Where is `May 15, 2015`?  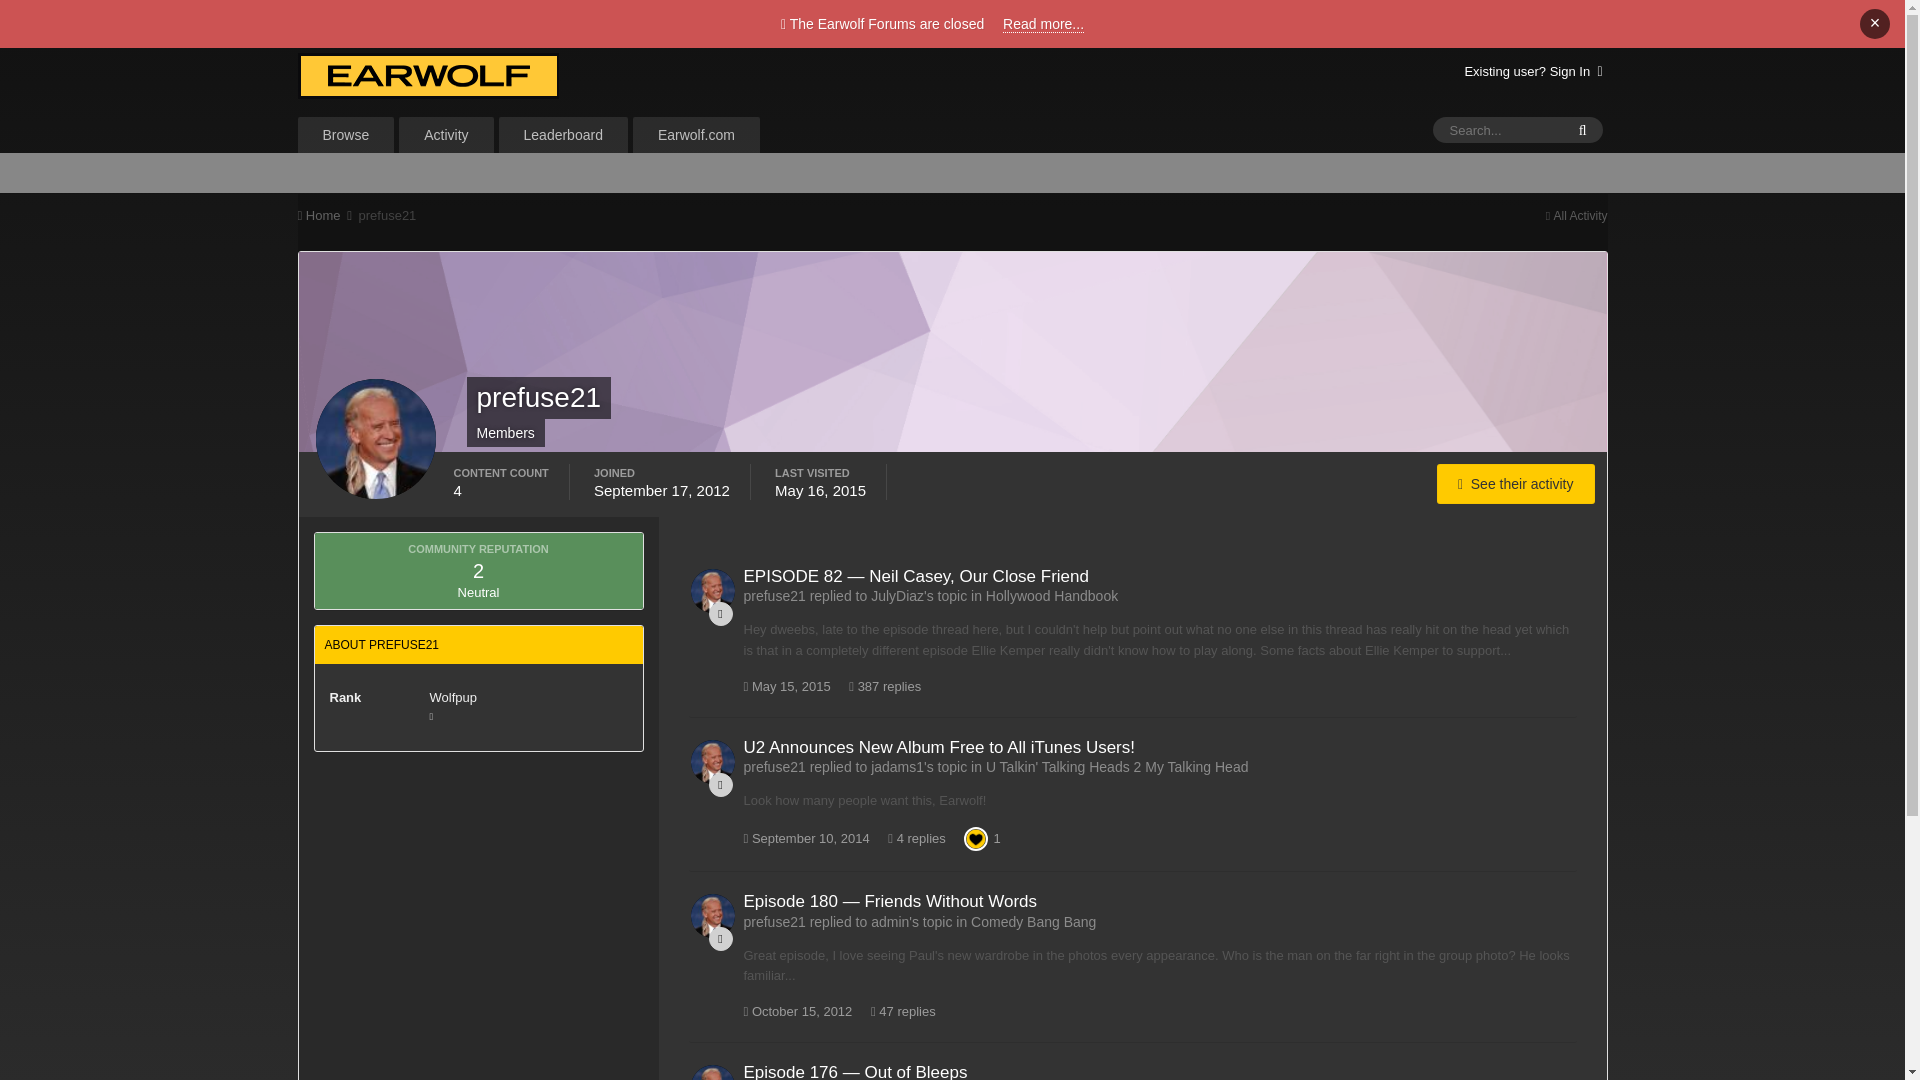 May 15, 2015 is located at coordinates (788, 686).